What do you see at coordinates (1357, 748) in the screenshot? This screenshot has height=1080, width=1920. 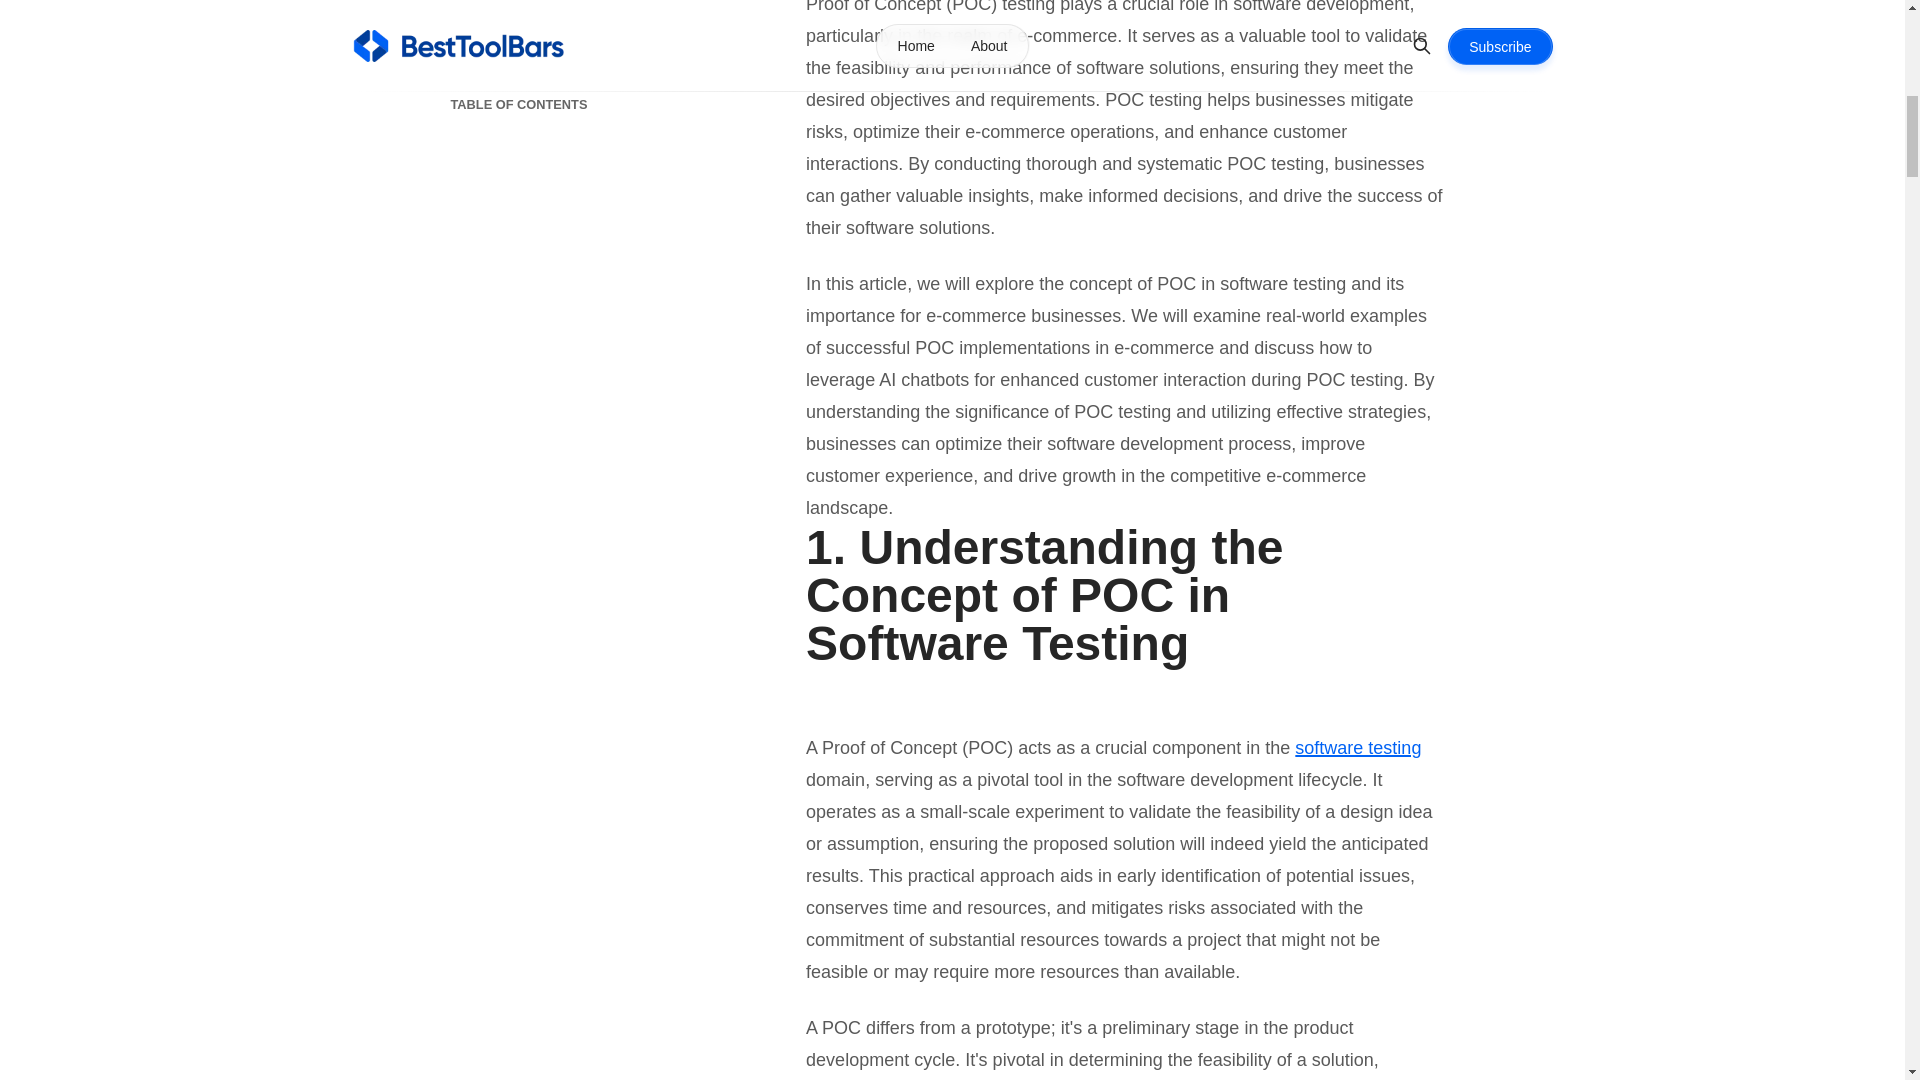 I see `software testing` at bounding box center [1357, 748].